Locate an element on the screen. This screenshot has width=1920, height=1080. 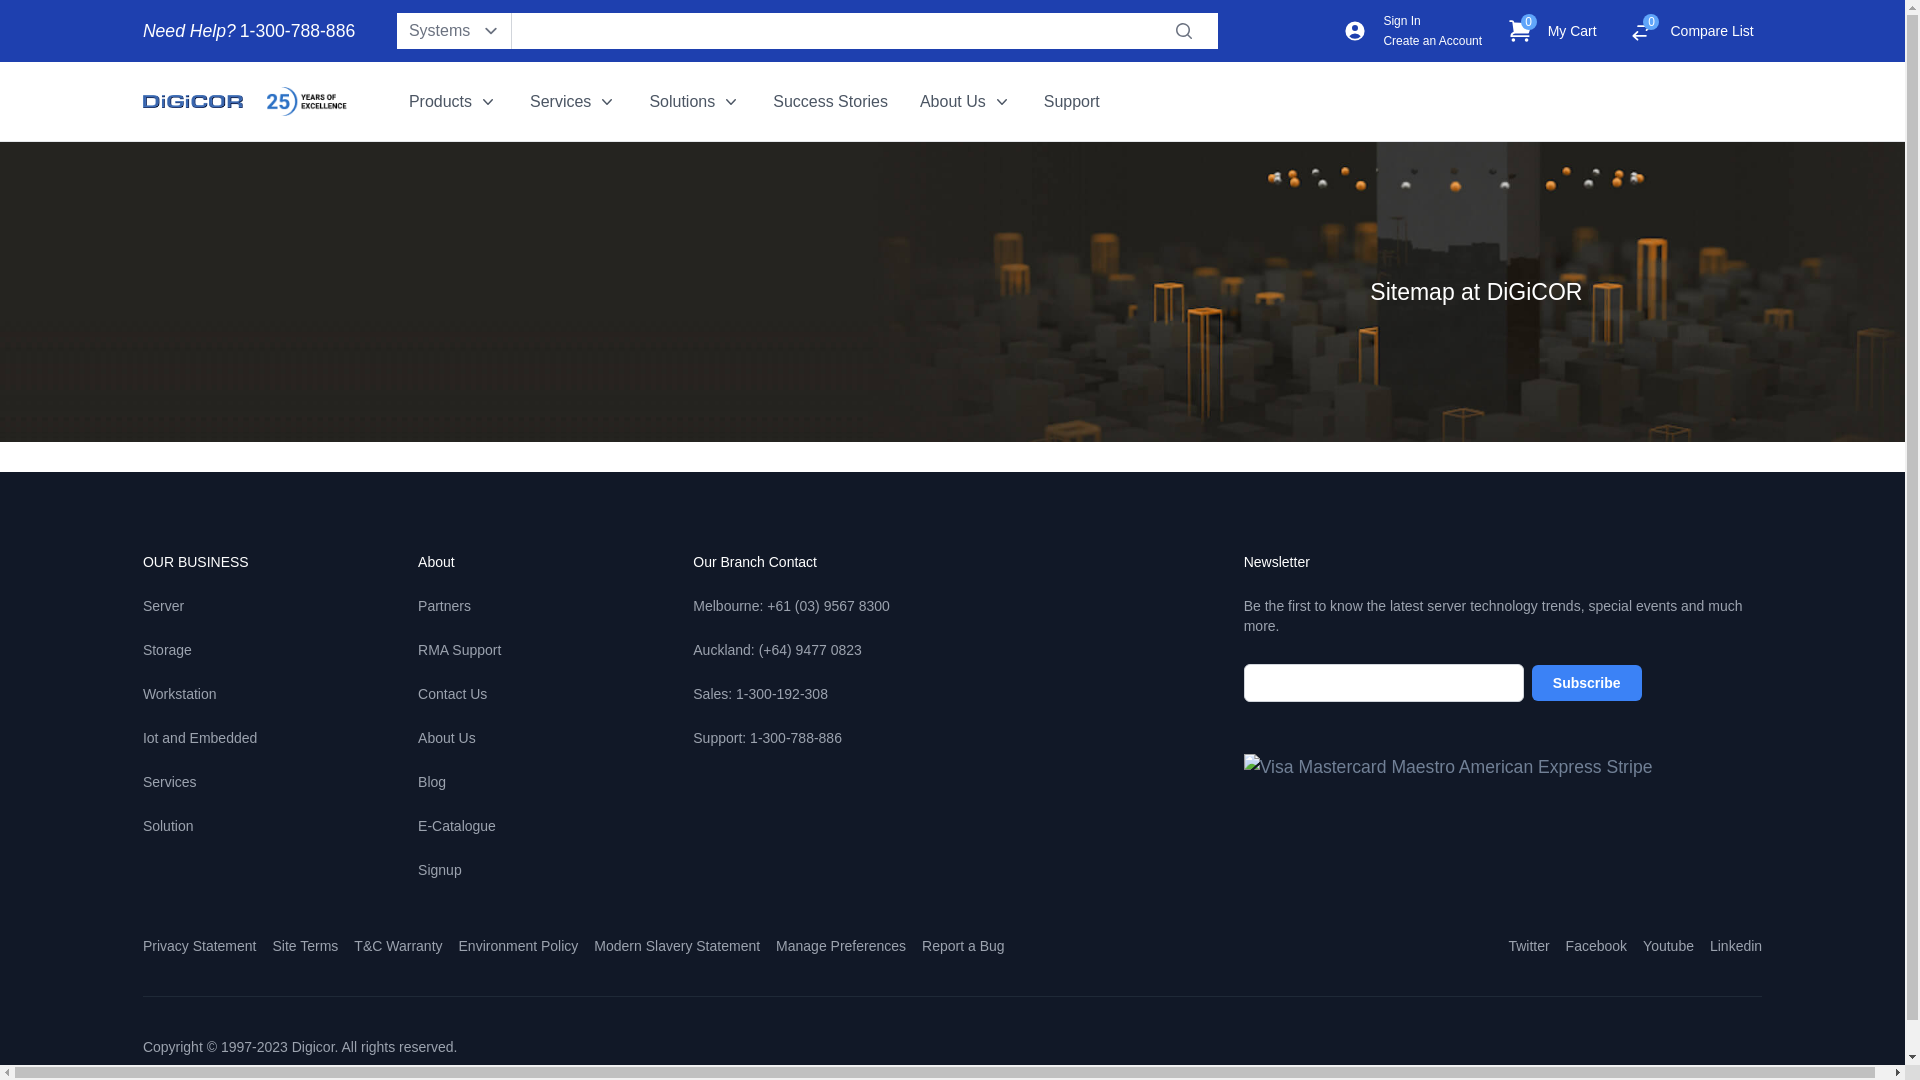
About Us is located at coordinates (966, 102).